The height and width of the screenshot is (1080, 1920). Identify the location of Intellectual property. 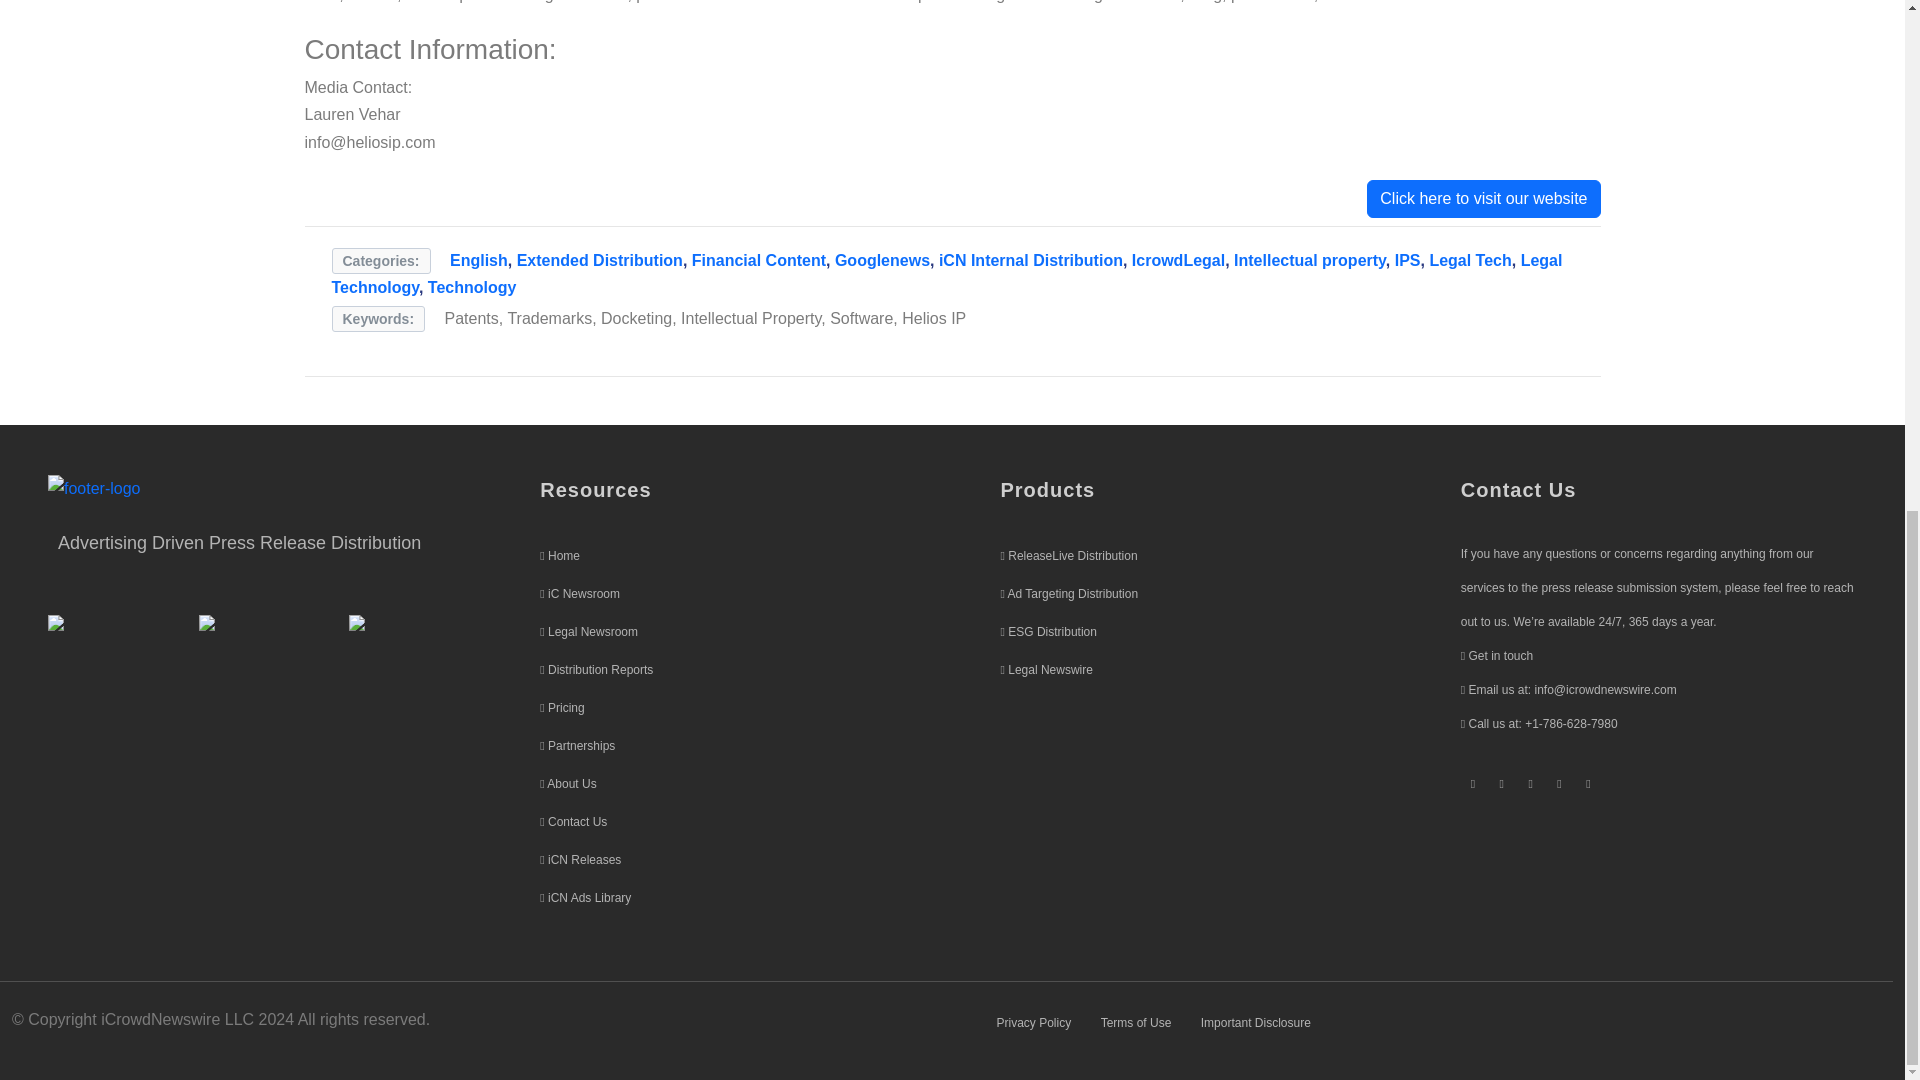
(1310, 260).